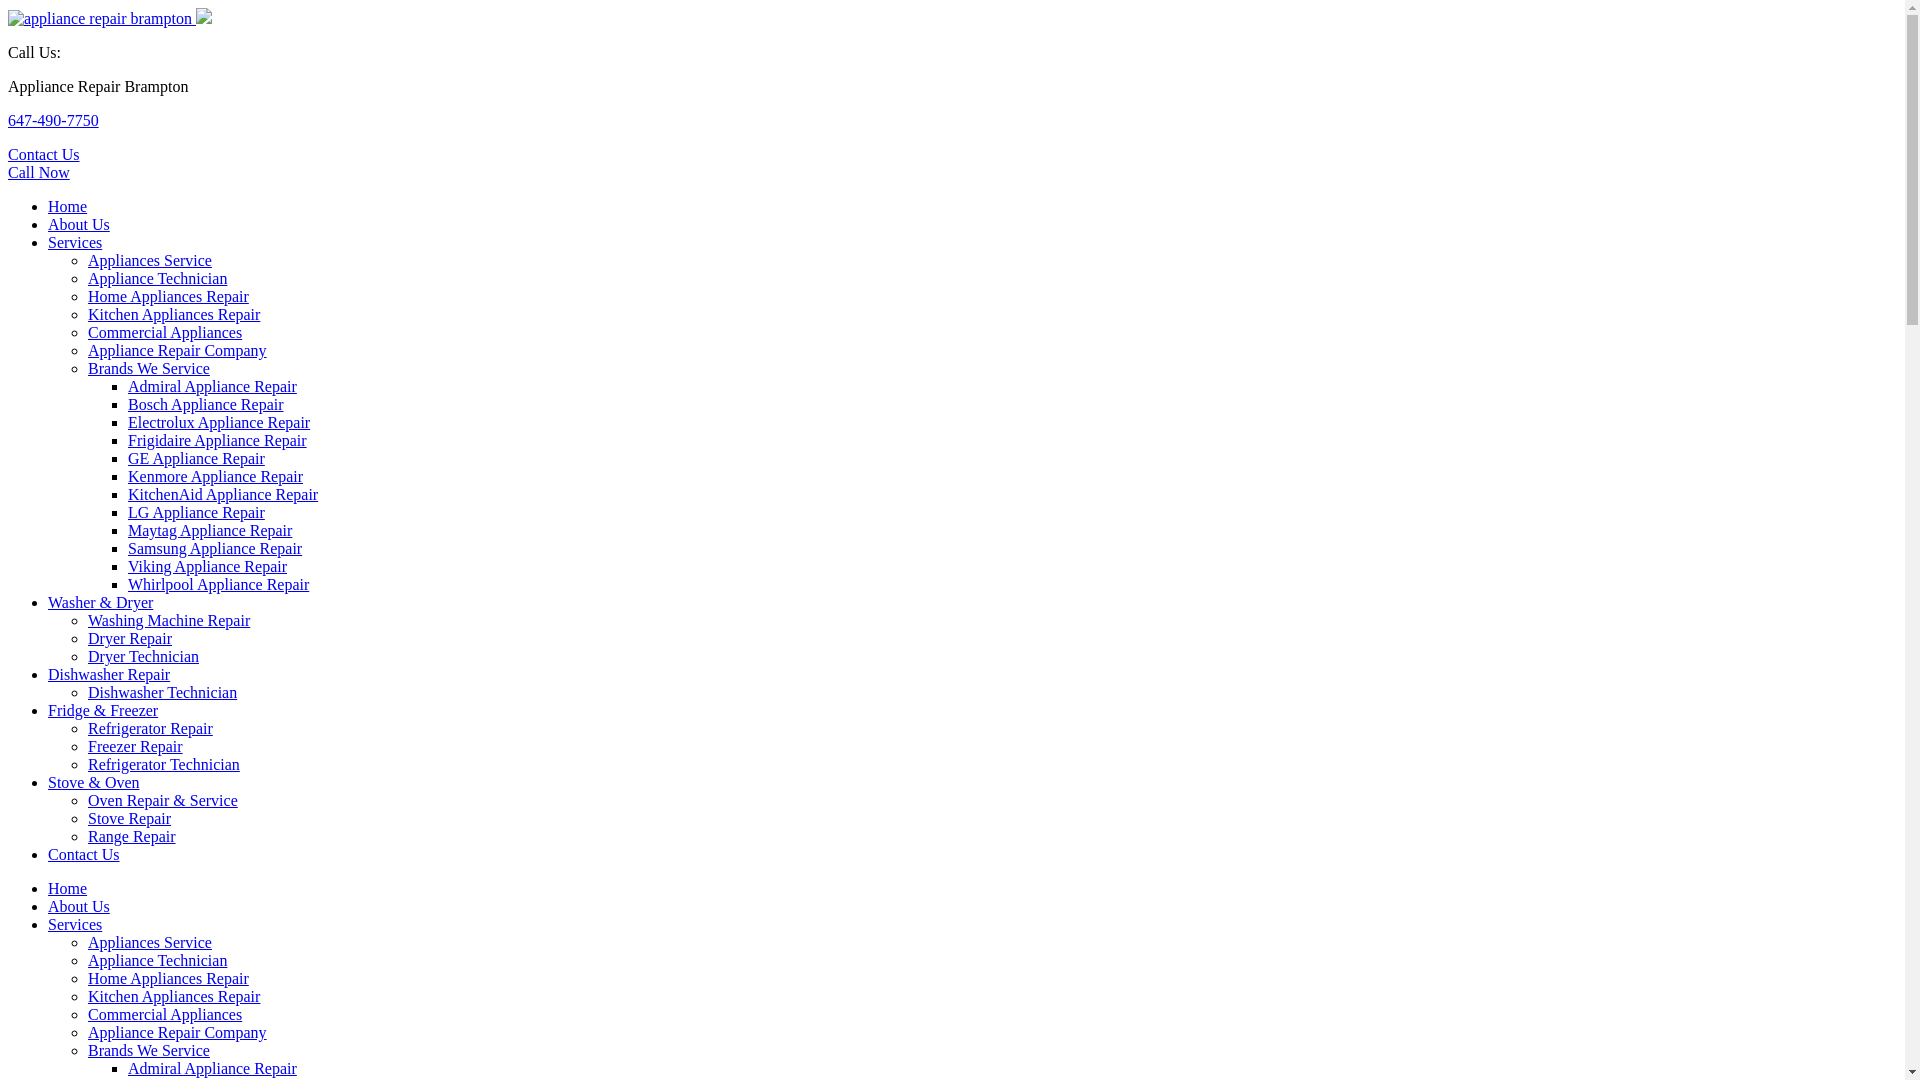 The image size is (1920, 1080). Describe the element at coordinates (168, 978) in the screenshot. I see `Home Appliances Repair` at that location.